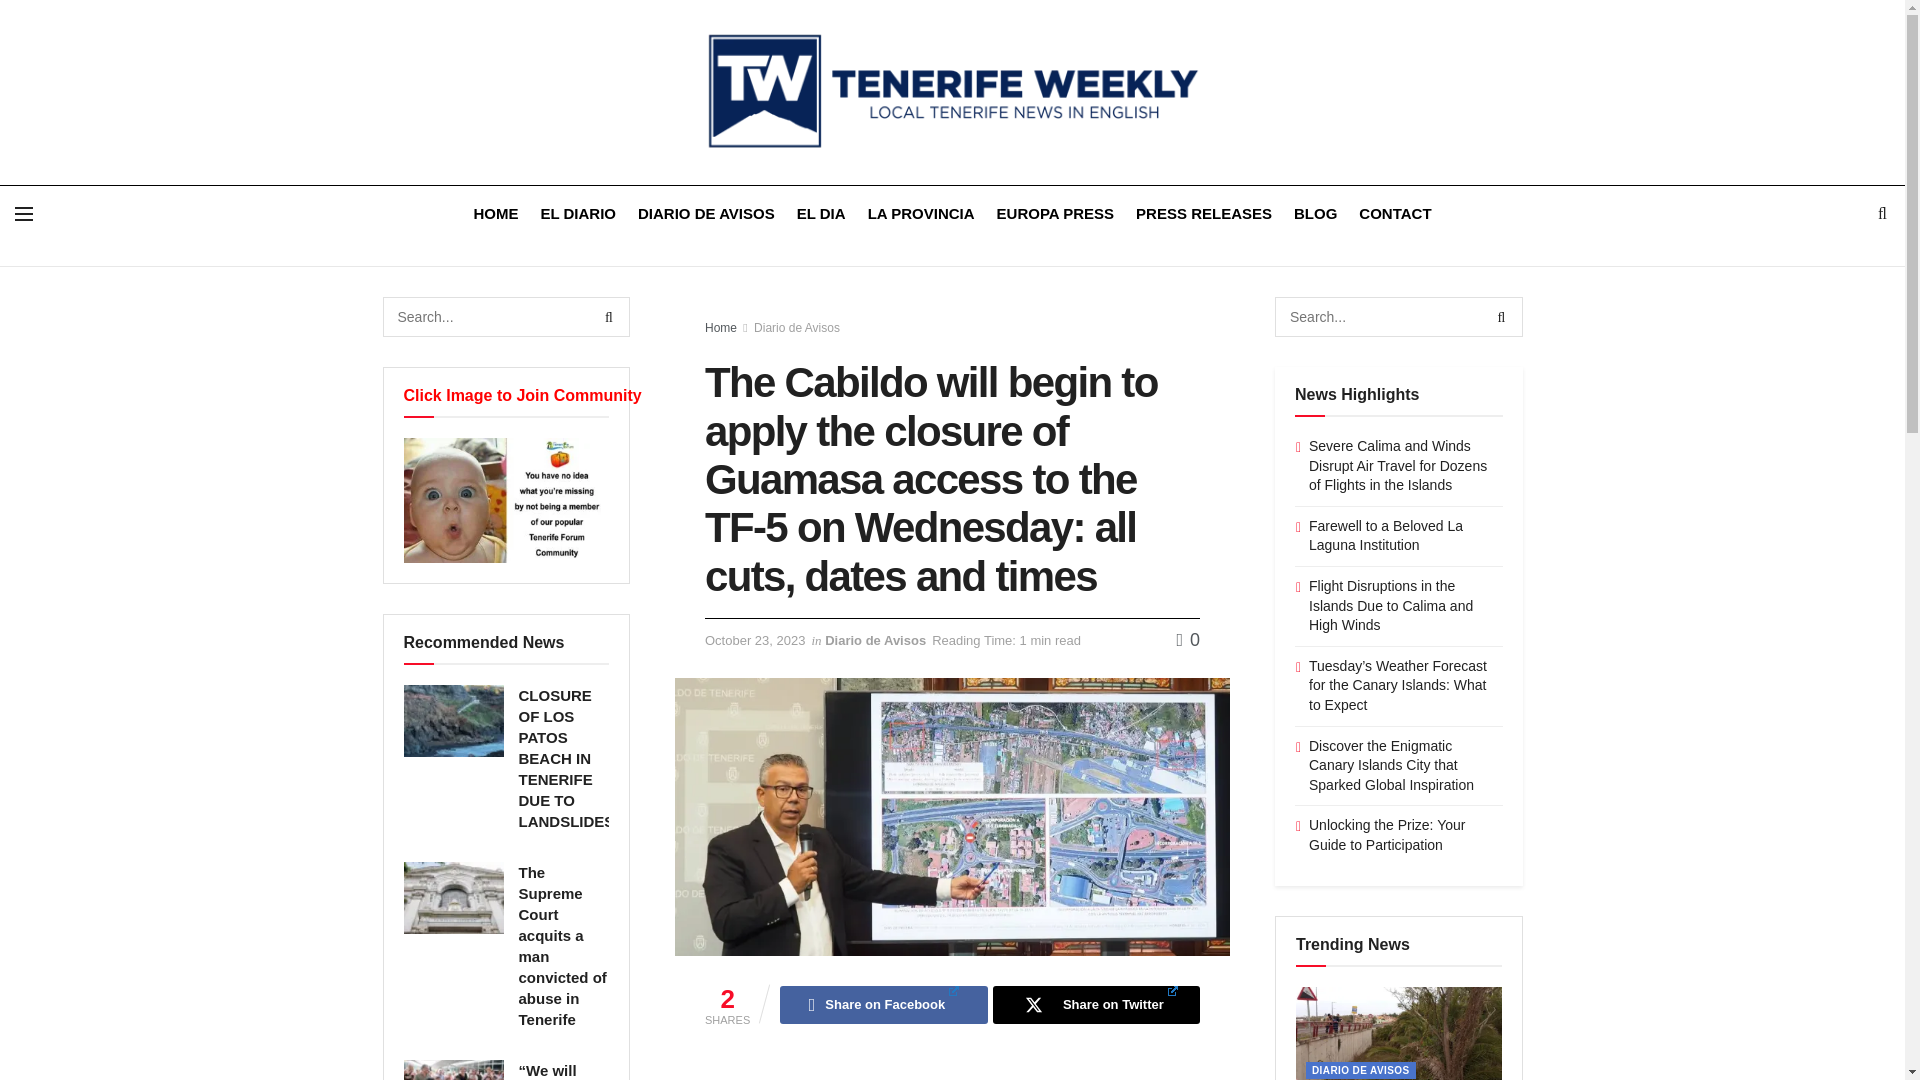 Image resolution: width=1920 pixels, height=1080 pixels. I want to click on PRESS RELEASES, so click(1204, 212).